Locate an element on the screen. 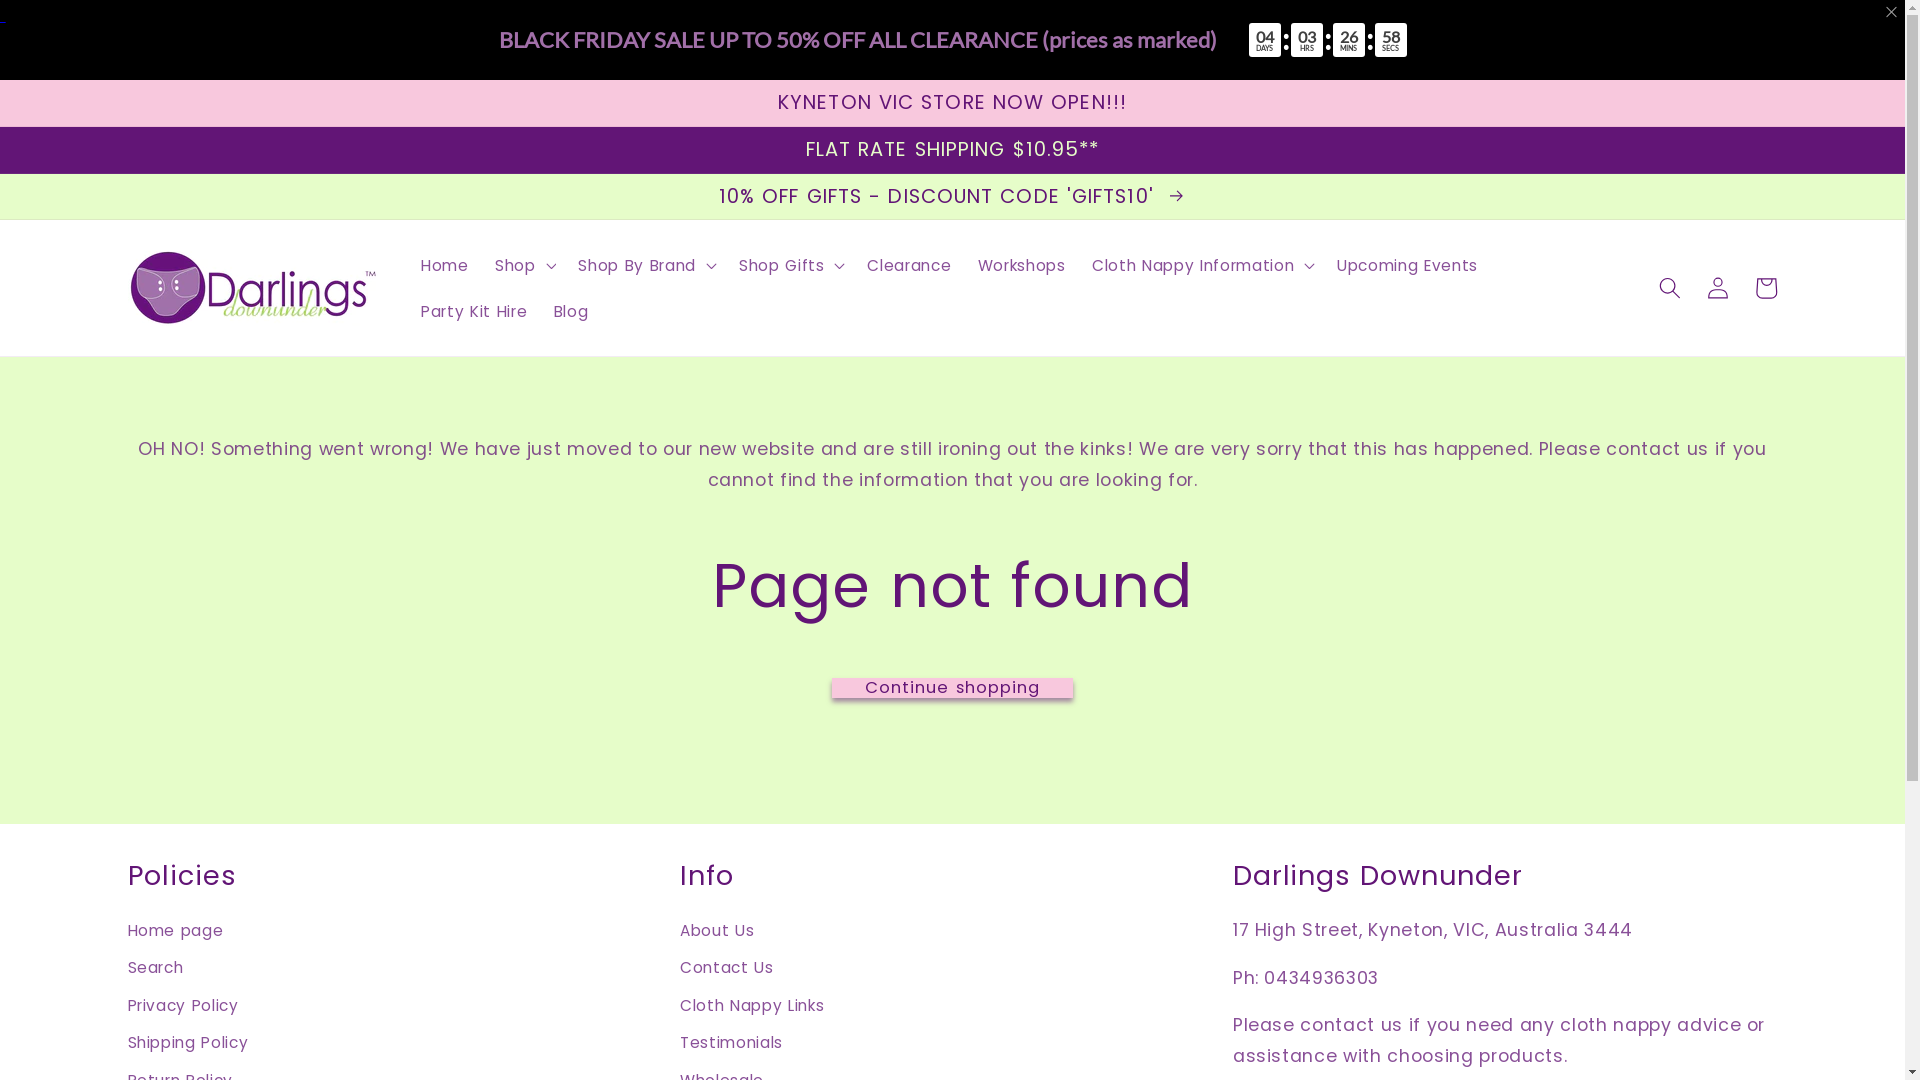  Upcoming Events is located at coordinates (1408, 265).